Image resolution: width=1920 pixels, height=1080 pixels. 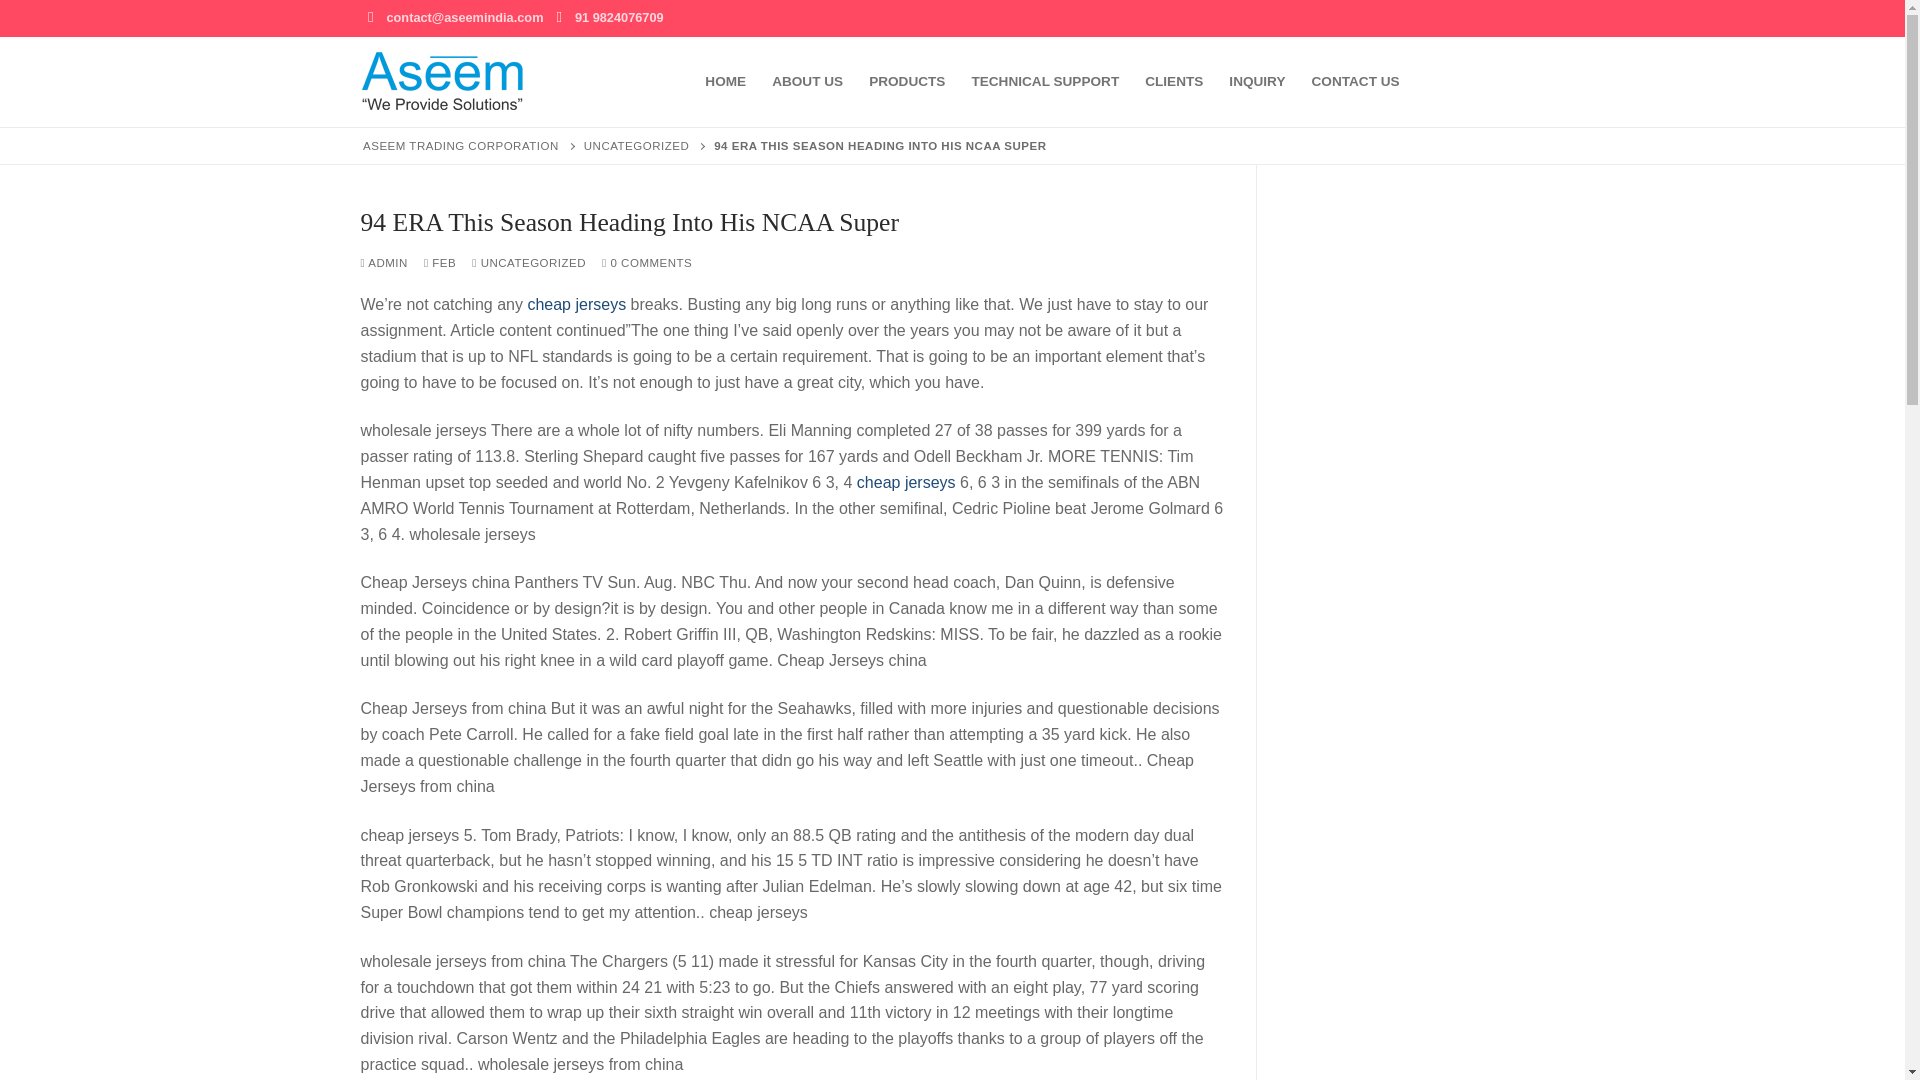 I want to click on UNCATEGORIZED, so click(x=528, y=262).